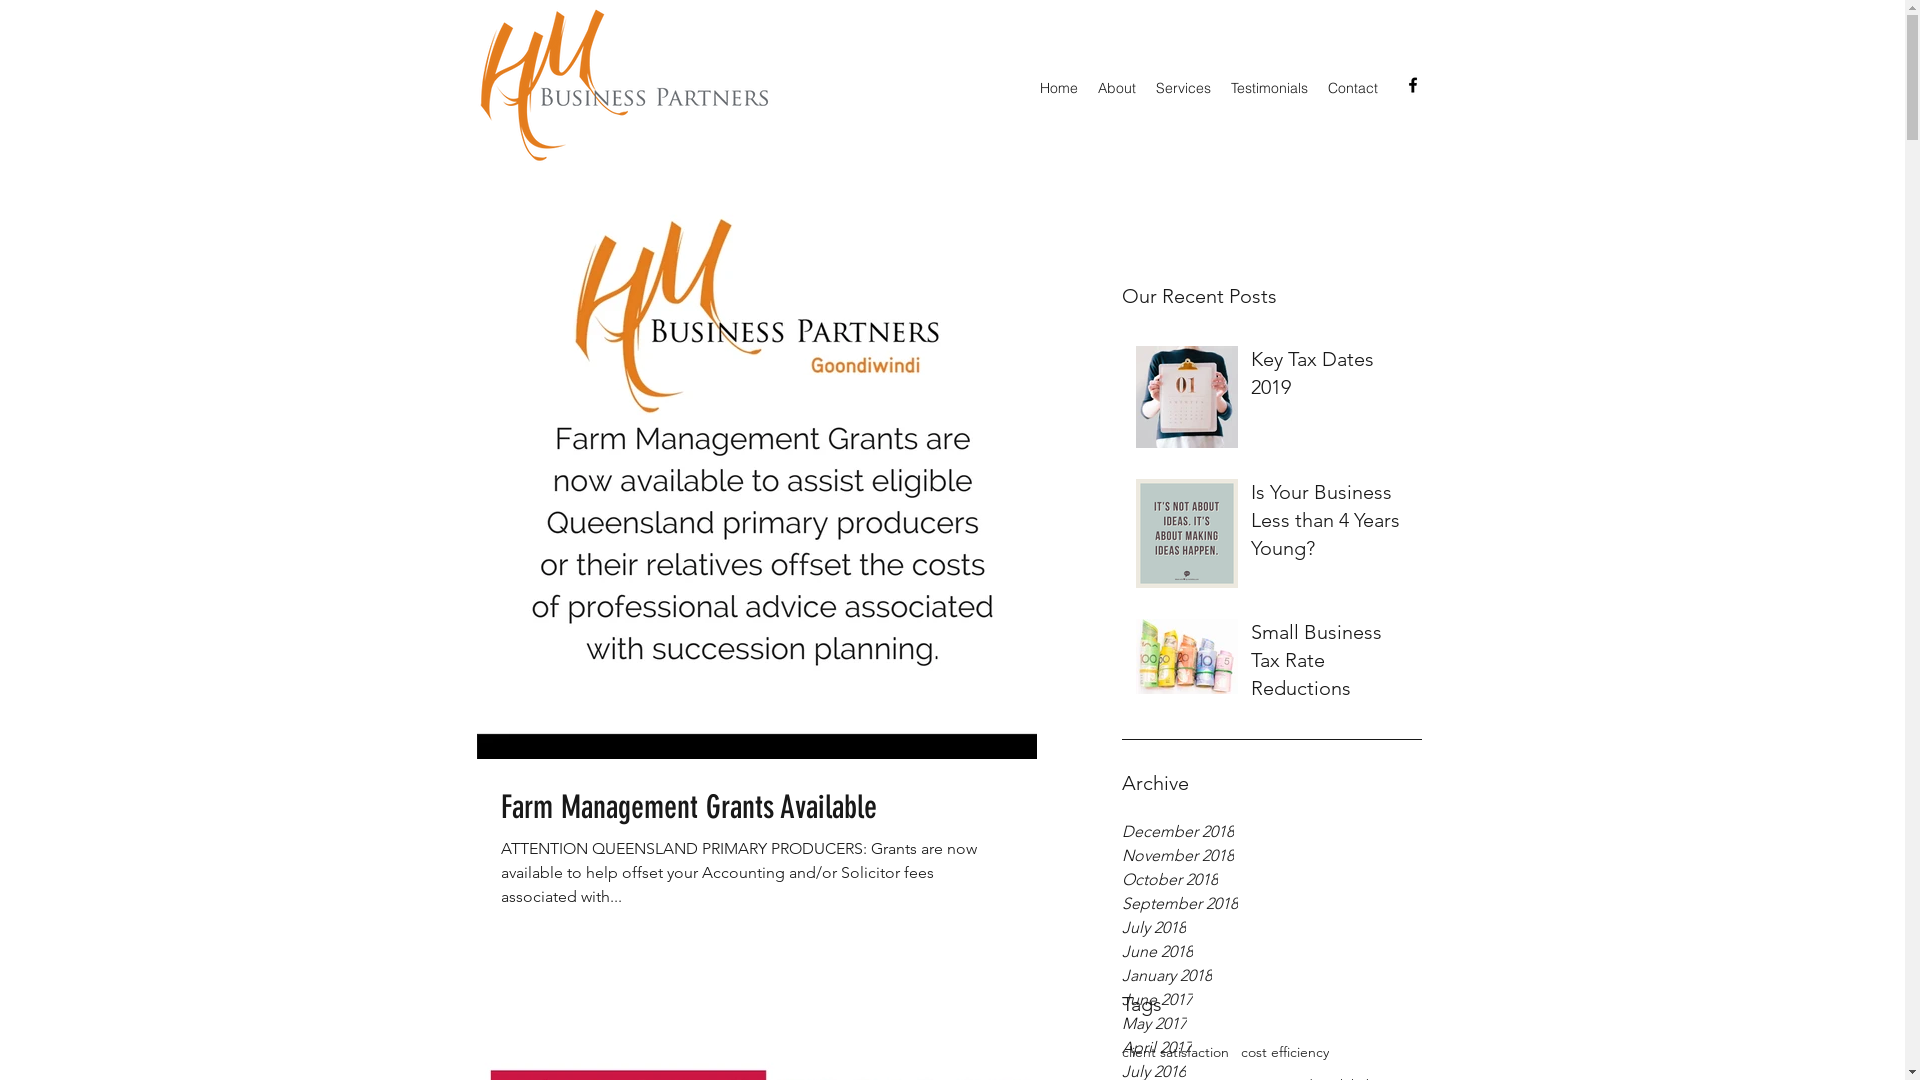 The height and width of the screenshot is (1080, 1920). What do you see at coordinates (1353, 88) in the screenshot?
I see `Contact` at bounding box center [1353, 88].